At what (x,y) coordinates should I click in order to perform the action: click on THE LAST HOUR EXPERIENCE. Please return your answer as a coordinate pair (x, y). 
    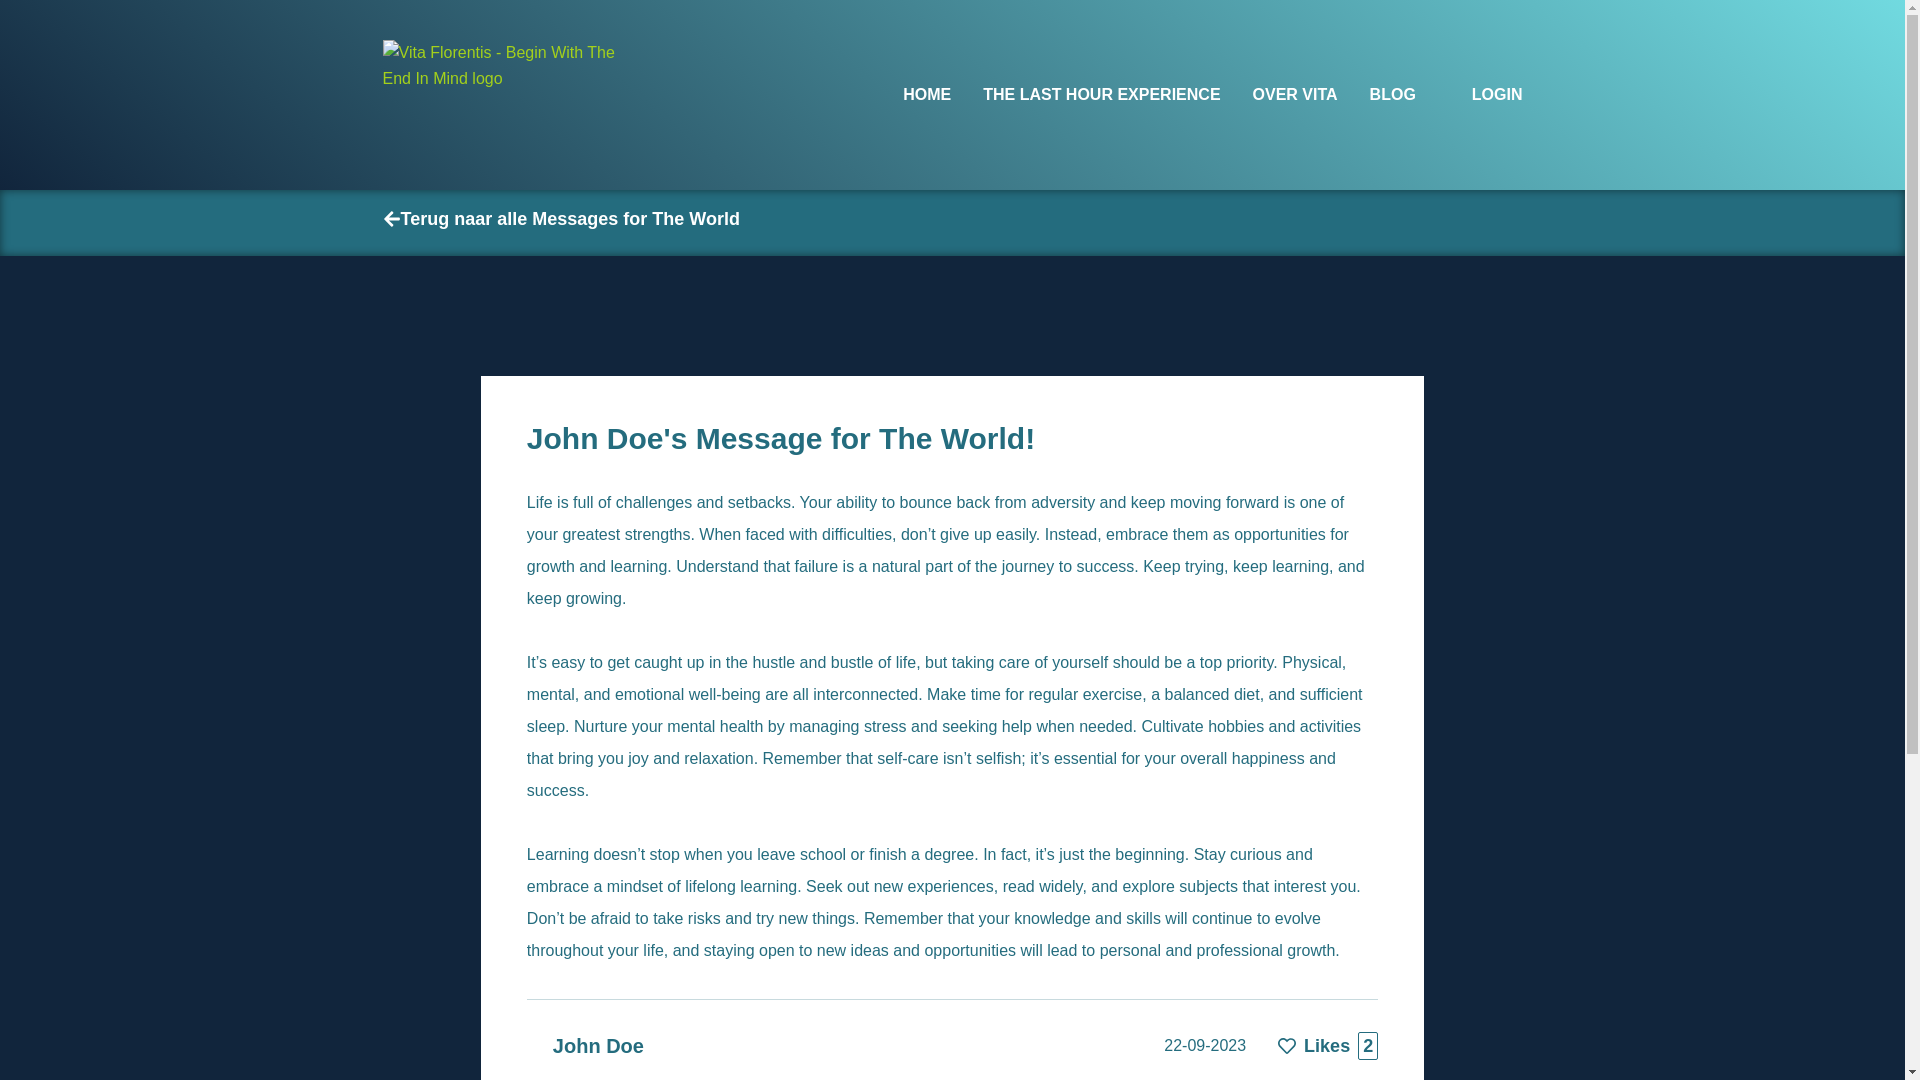
    Looking at the image, I should click on (1101, 94).